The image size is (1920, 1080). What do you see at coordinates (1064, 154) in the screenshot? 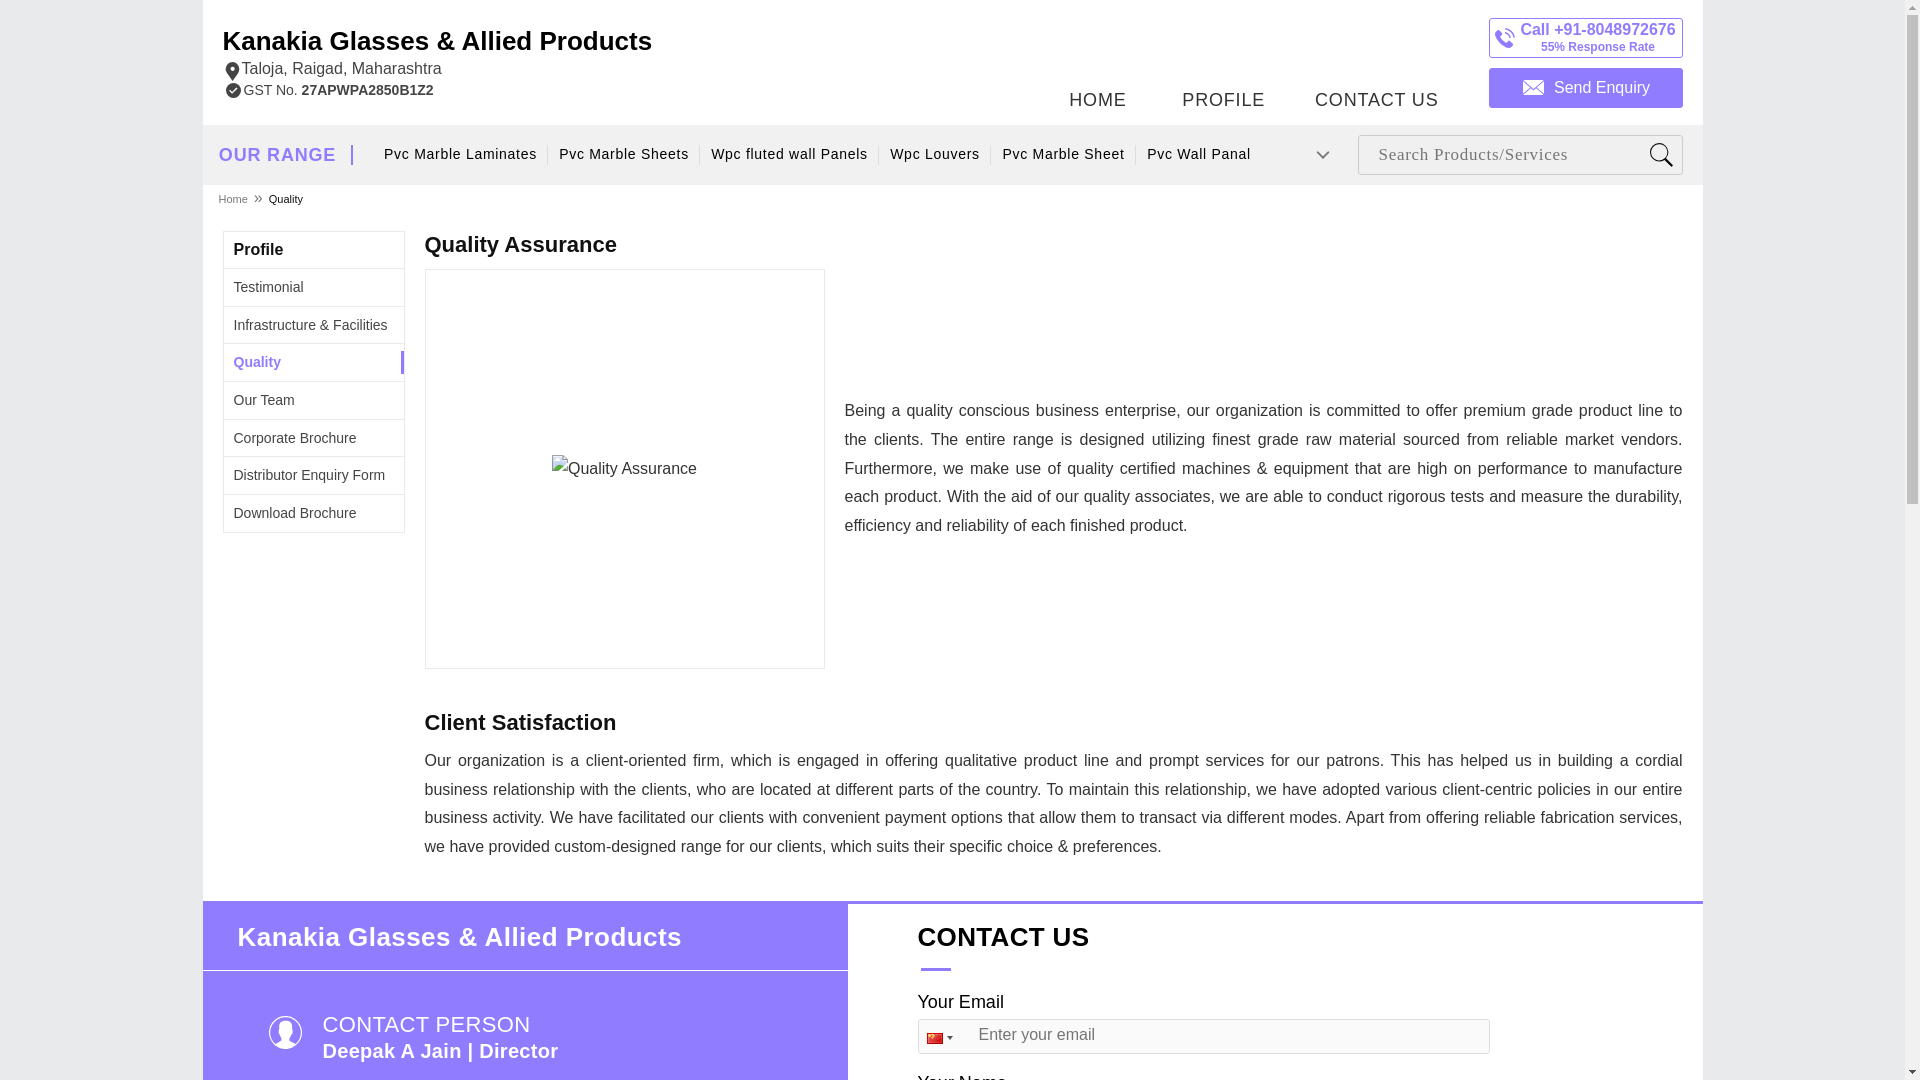
I see `Pvc Marble Sheet` at bounding box center [1064, 154].